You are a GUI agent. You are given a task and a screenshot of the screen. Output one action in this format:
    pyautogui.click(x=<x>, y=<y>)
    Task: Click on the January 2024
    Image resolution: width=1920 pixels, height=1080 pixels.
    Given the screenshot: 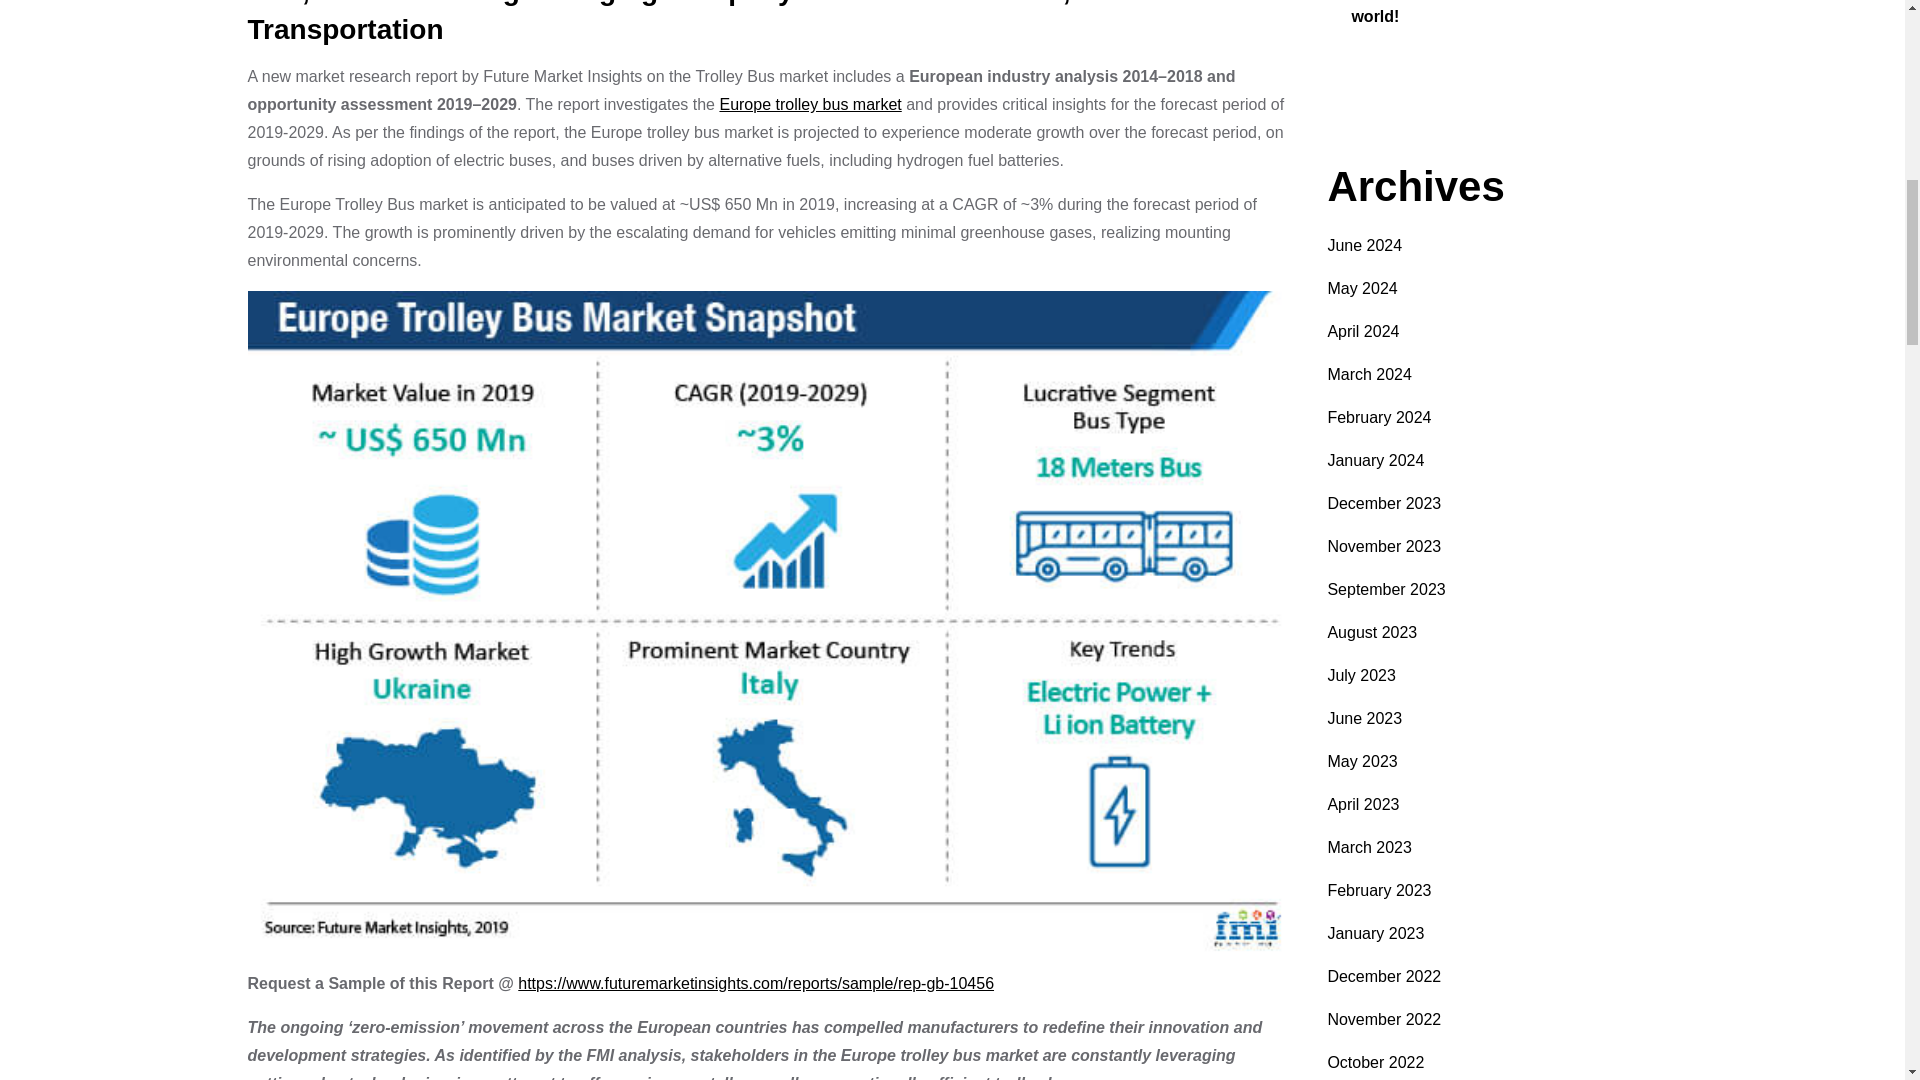 What is the action you would take?
    pyautogui.click(x=1375, y=460)
    